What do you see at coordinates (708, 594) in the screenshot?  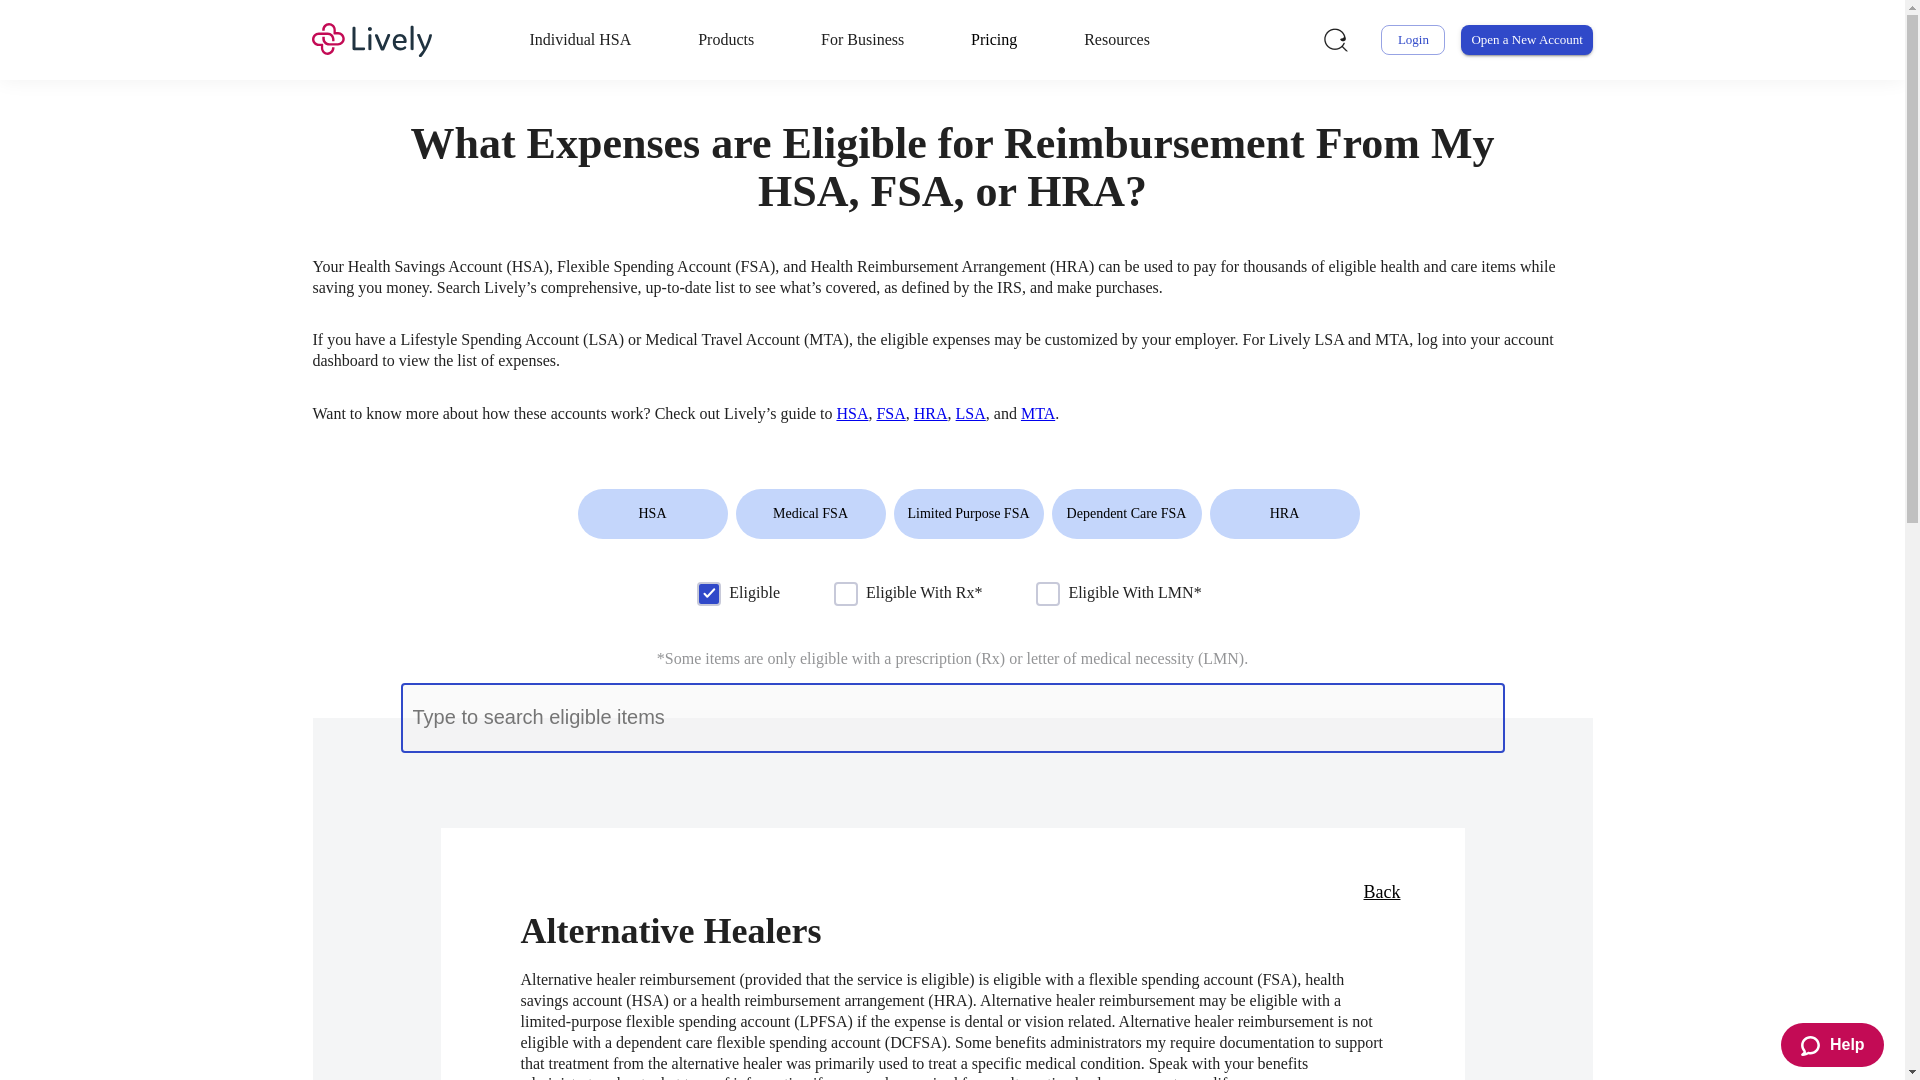 I see `1` at bounding box center [708, 594].